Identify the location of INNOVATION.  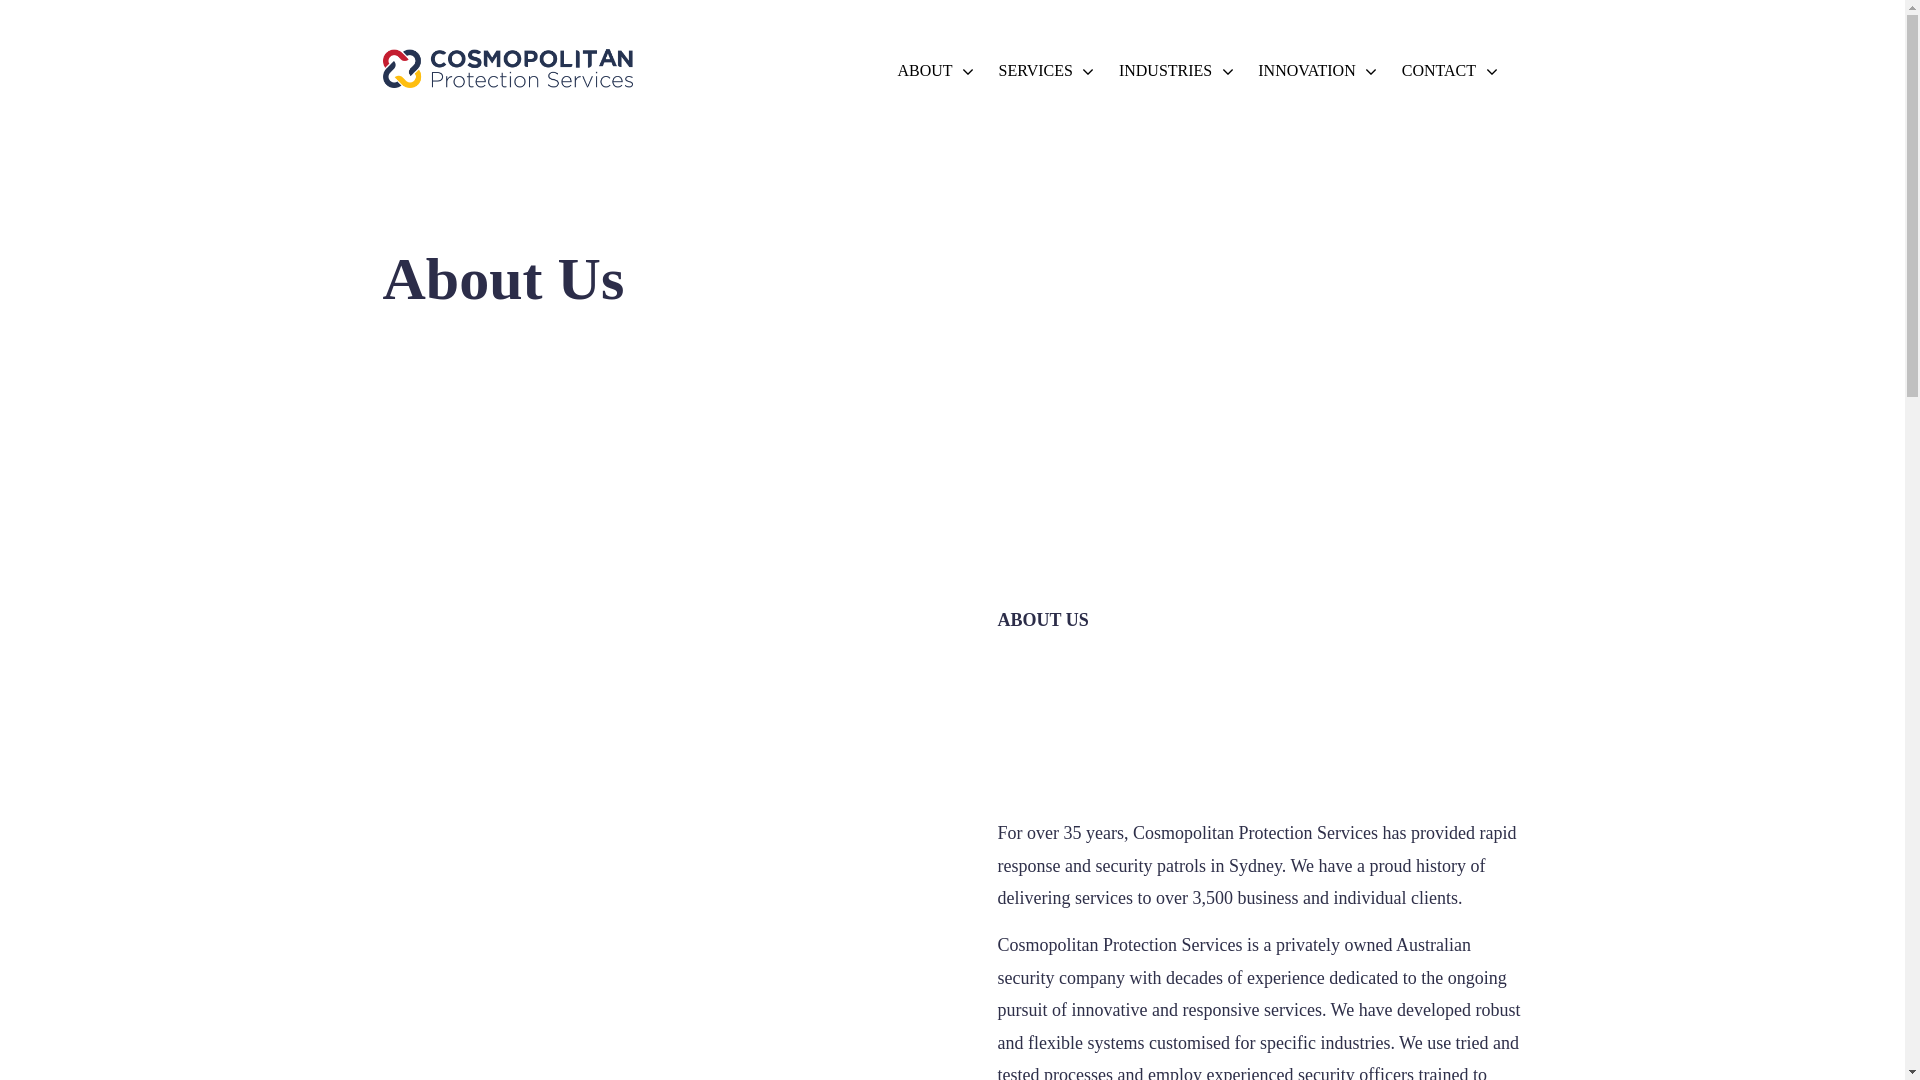
(1306, 71).